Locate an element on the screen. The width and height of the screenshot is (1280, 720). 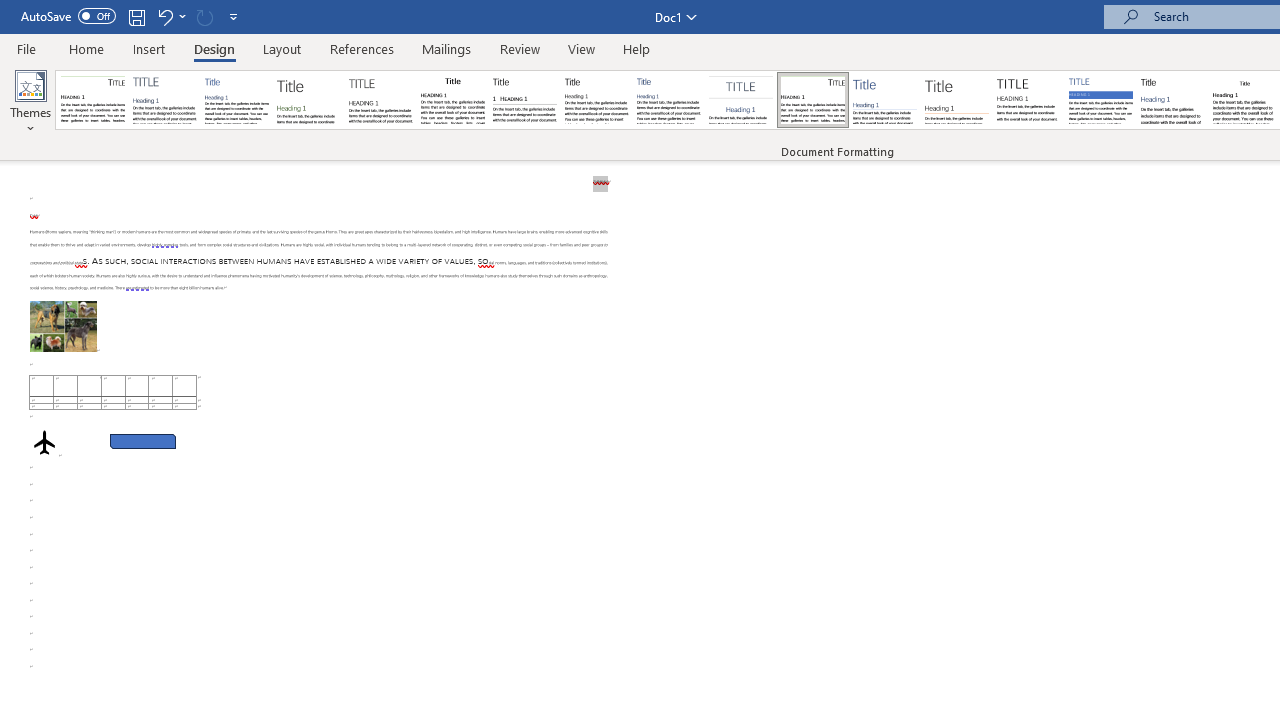
Can't Repeat is located at coordinates (204, 16).